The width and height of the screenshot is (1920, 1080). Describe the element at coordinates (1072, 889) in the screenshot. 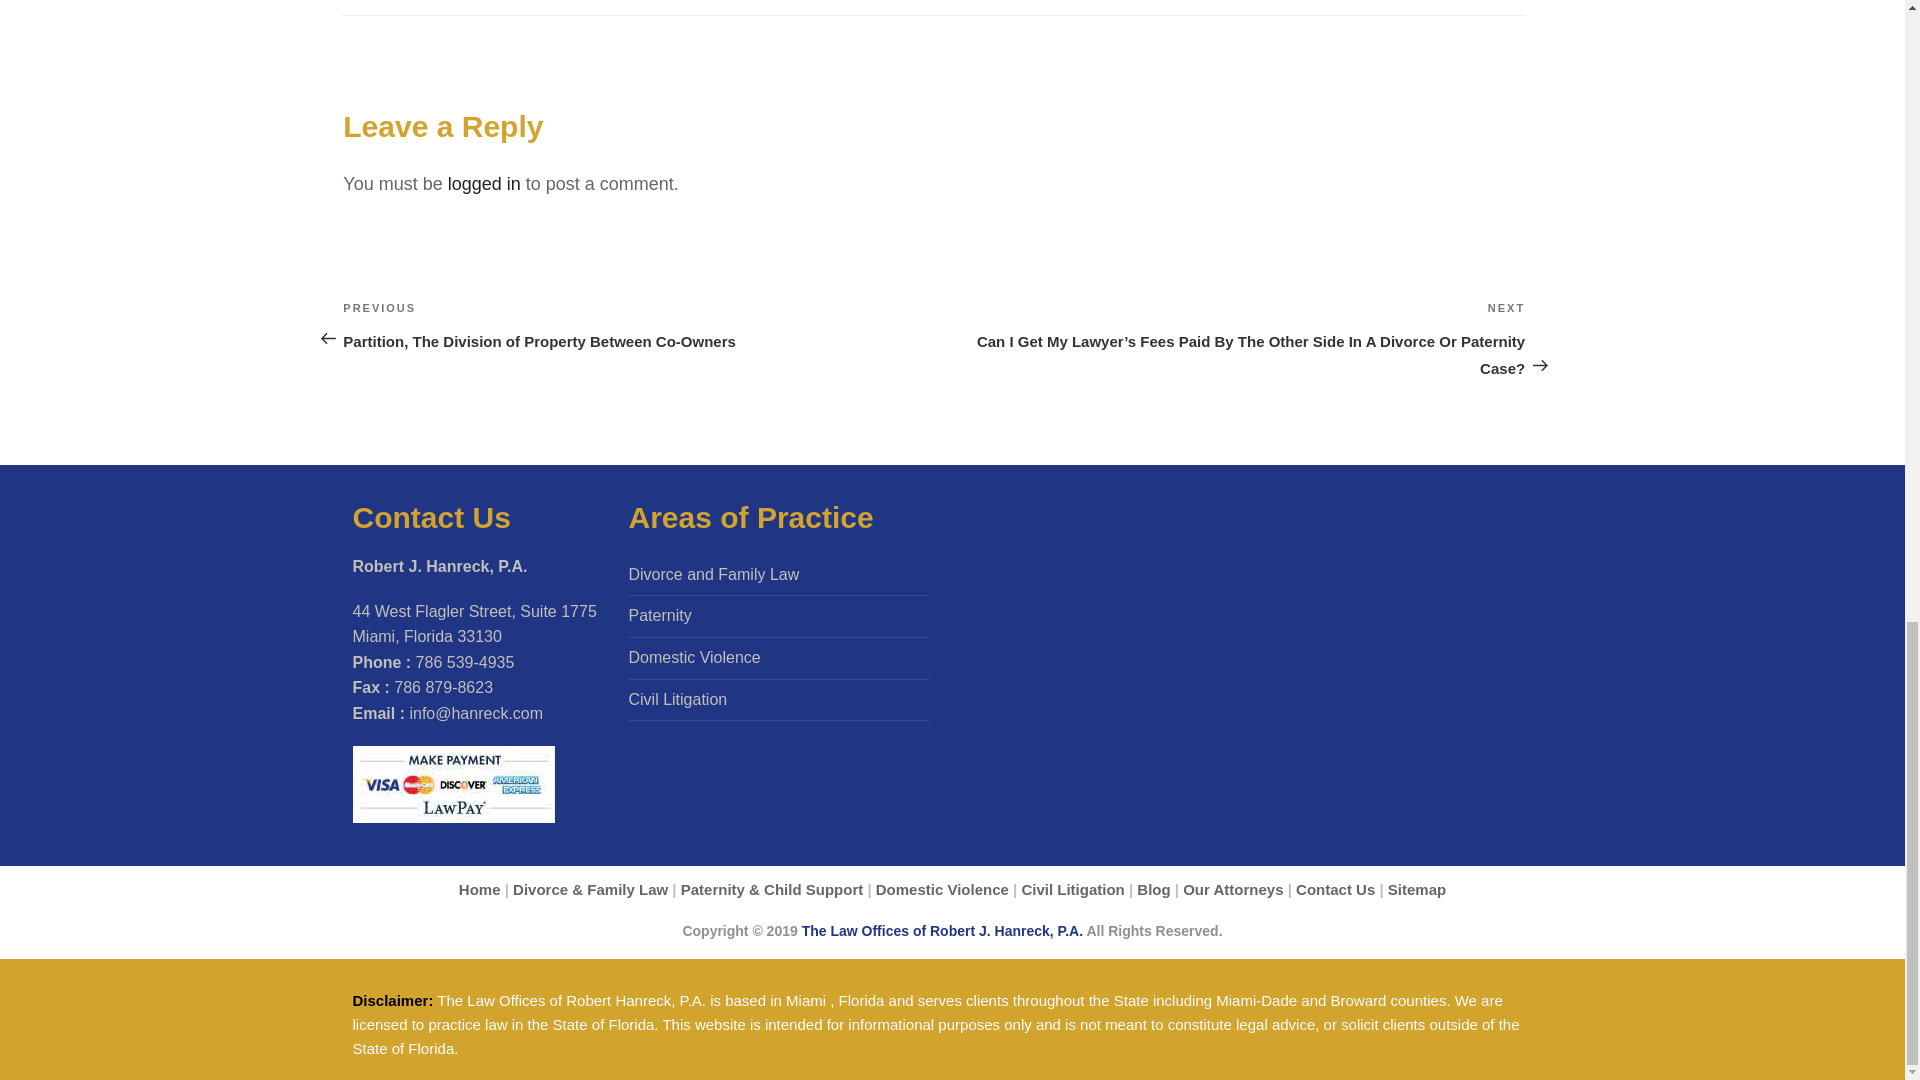

I see `Civil Litigation` at that location.